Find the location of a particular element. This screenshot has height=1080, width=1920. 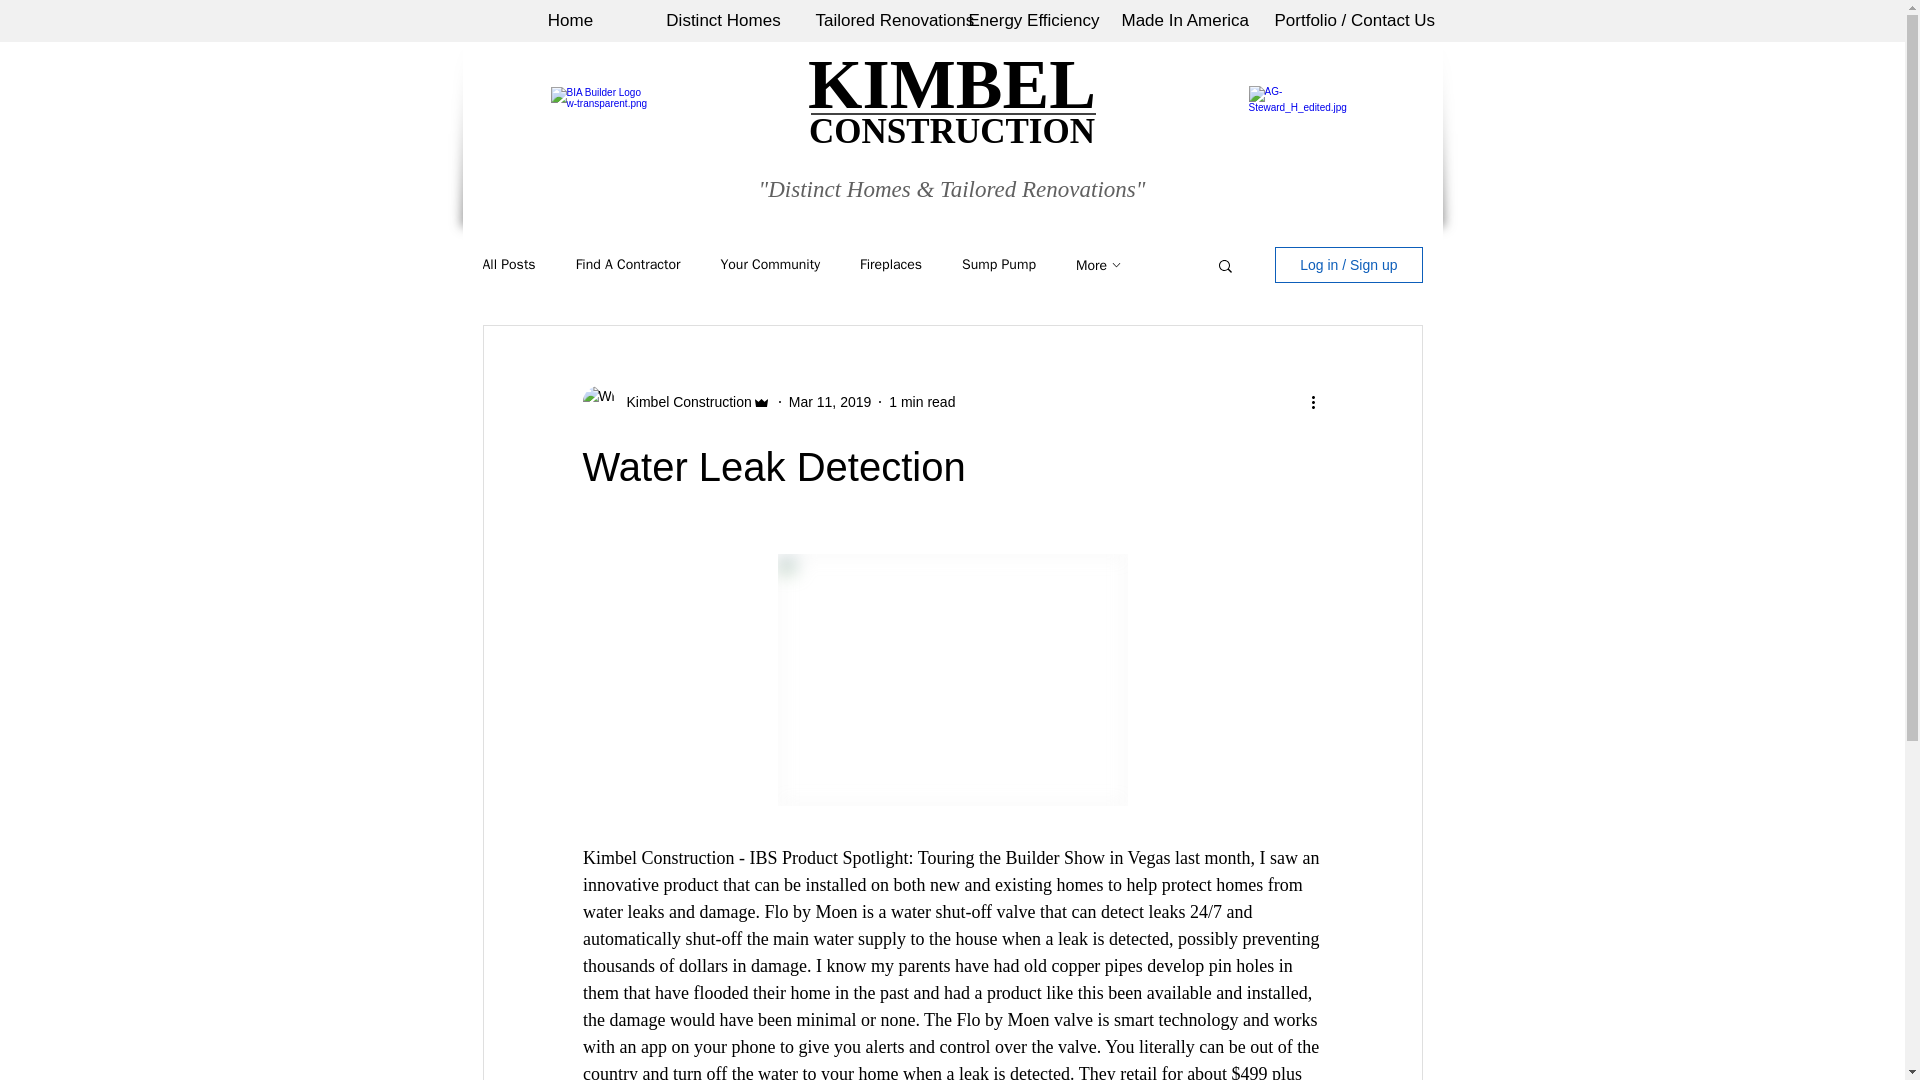

Home is located at coordinates (570, 21).